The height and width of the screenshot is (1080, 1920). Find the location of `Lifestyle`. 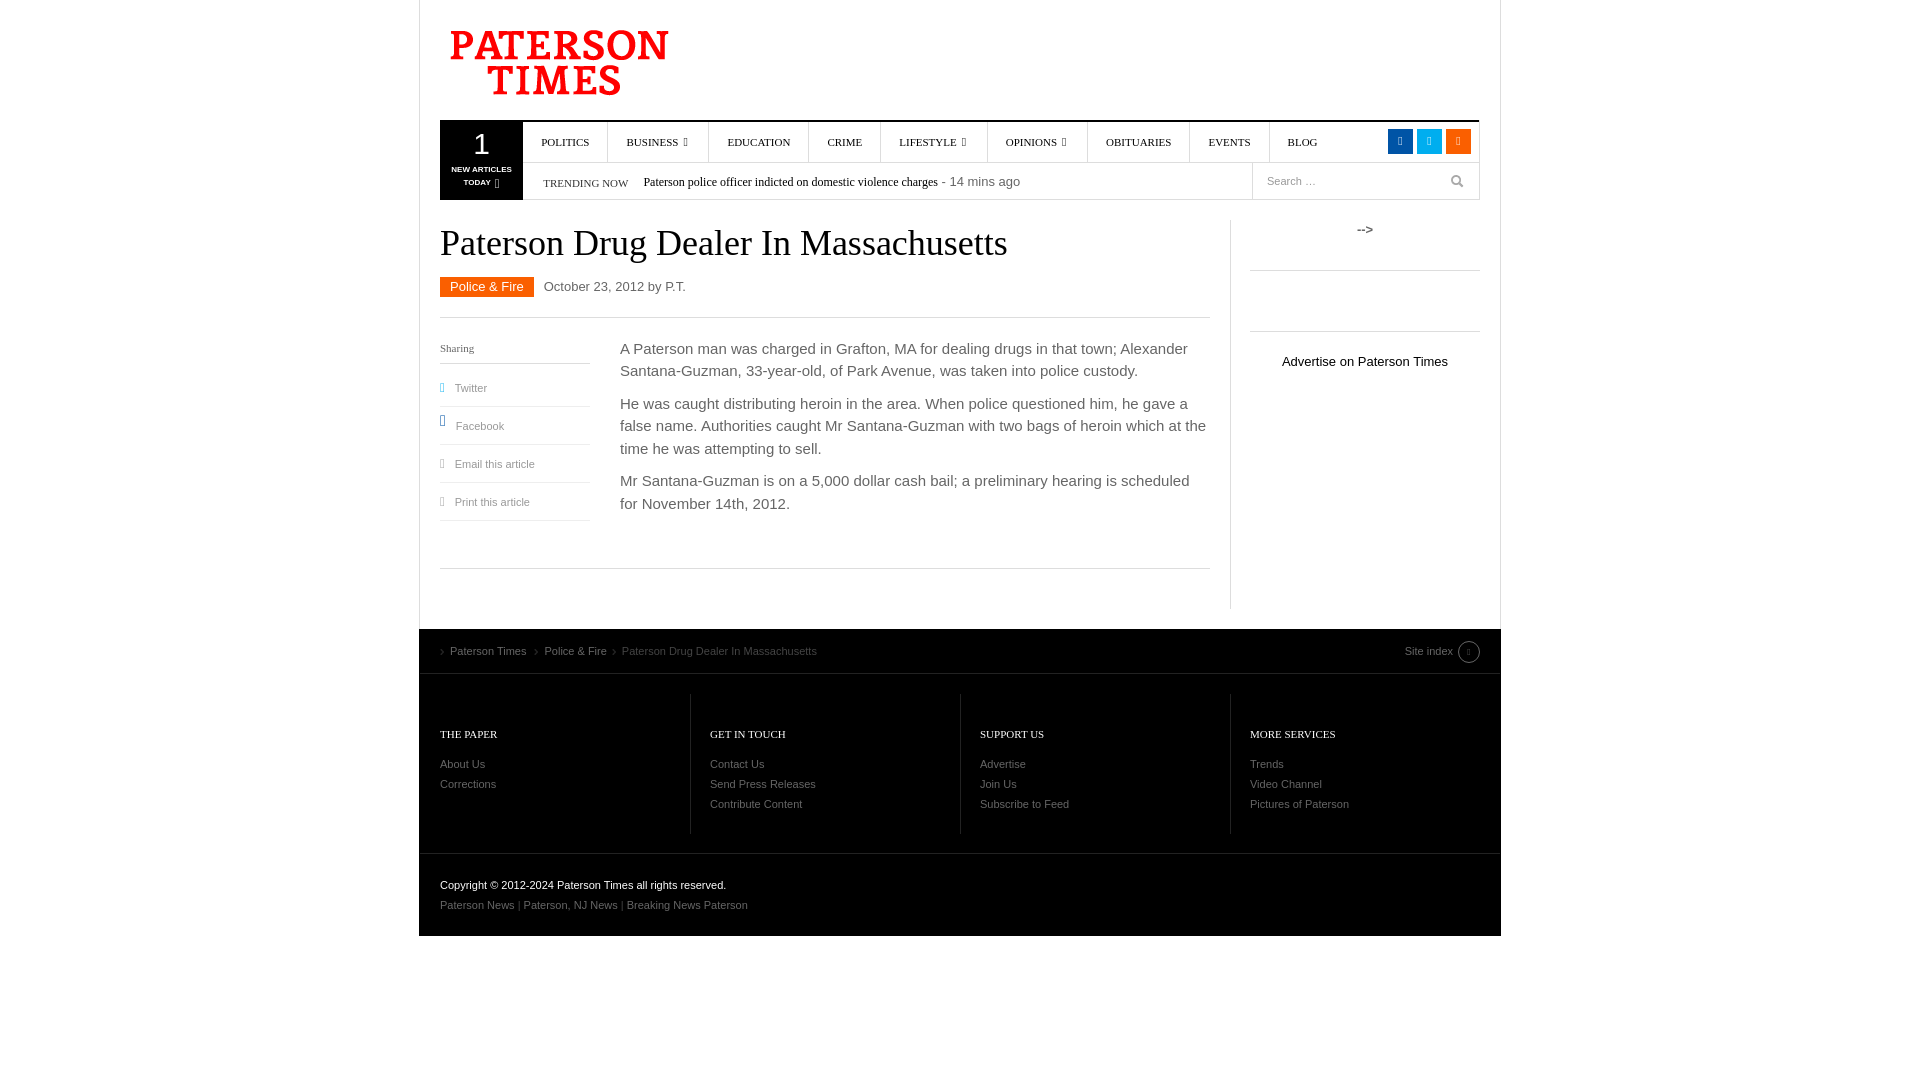

Lifestyle is located at coordinates (758, 142).